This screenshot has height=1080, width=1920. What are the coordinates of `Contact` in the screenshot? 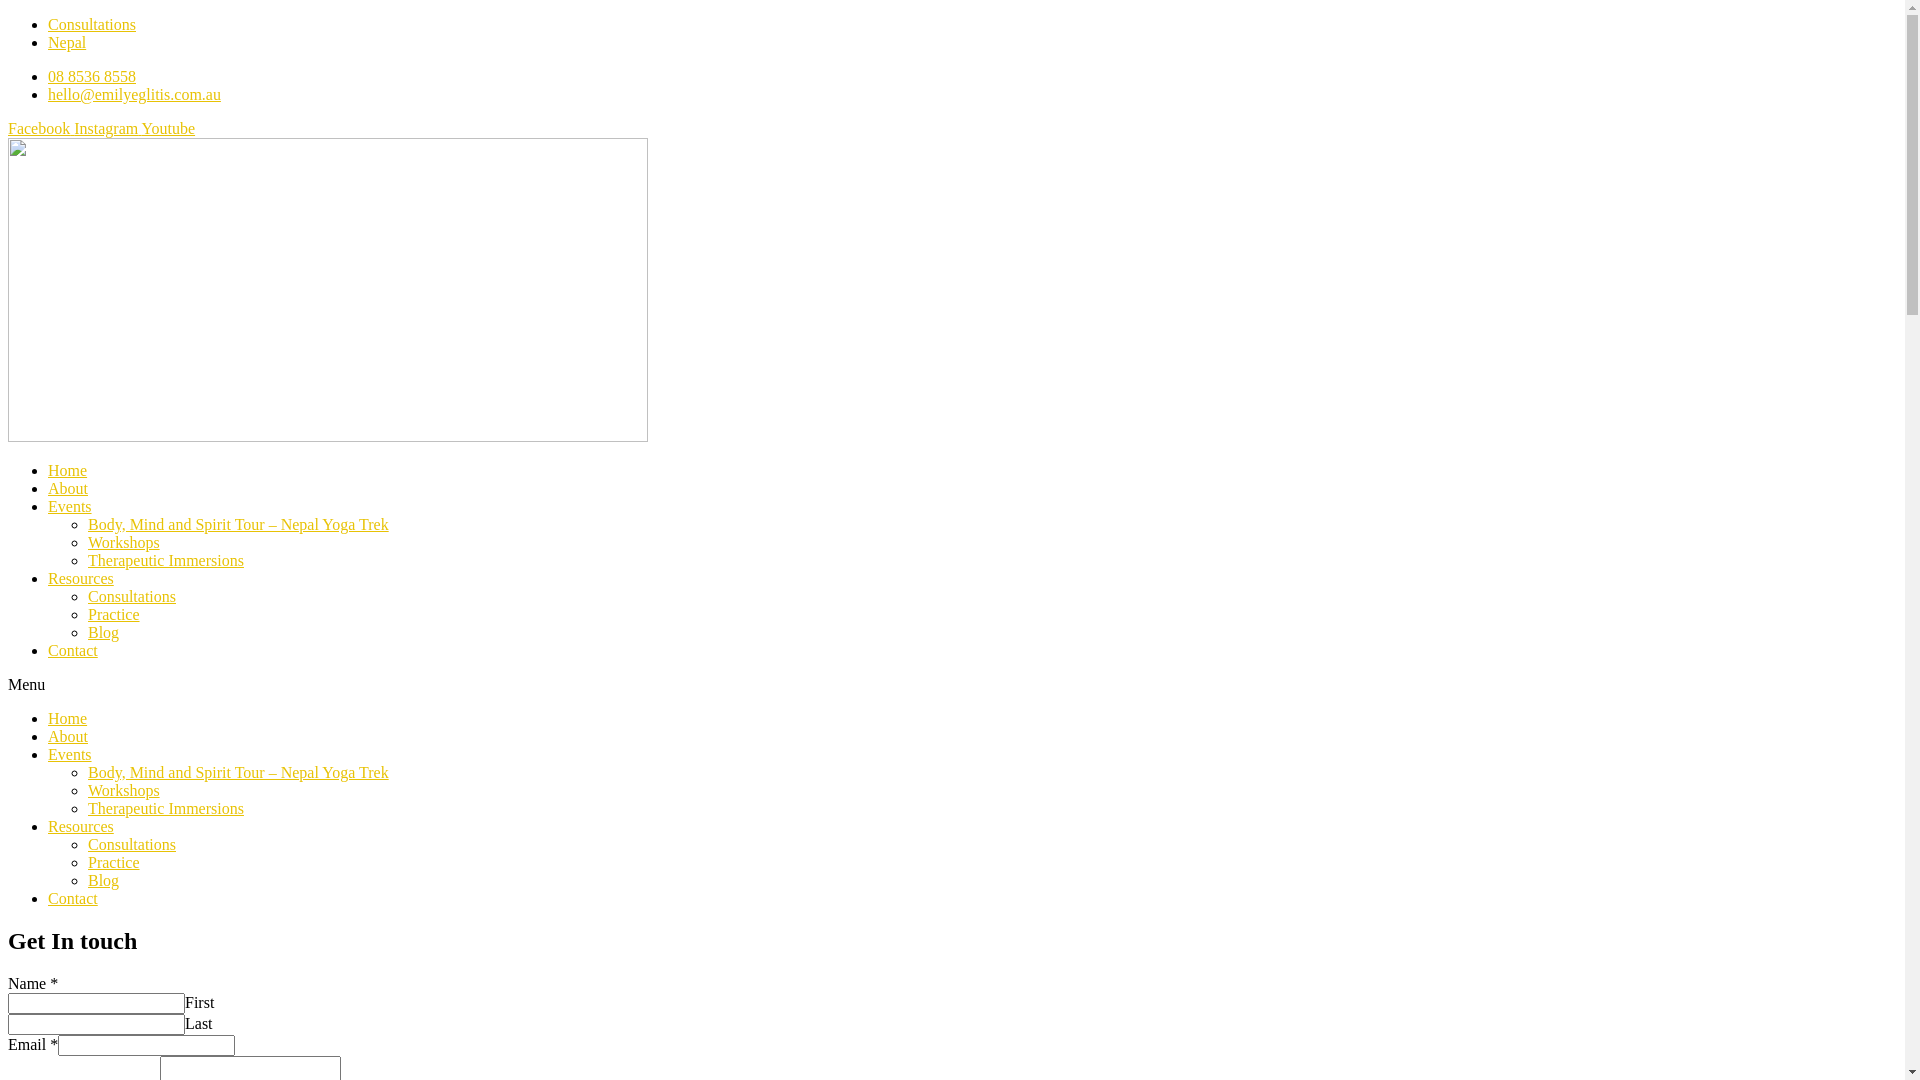 It's located at (73, 898).